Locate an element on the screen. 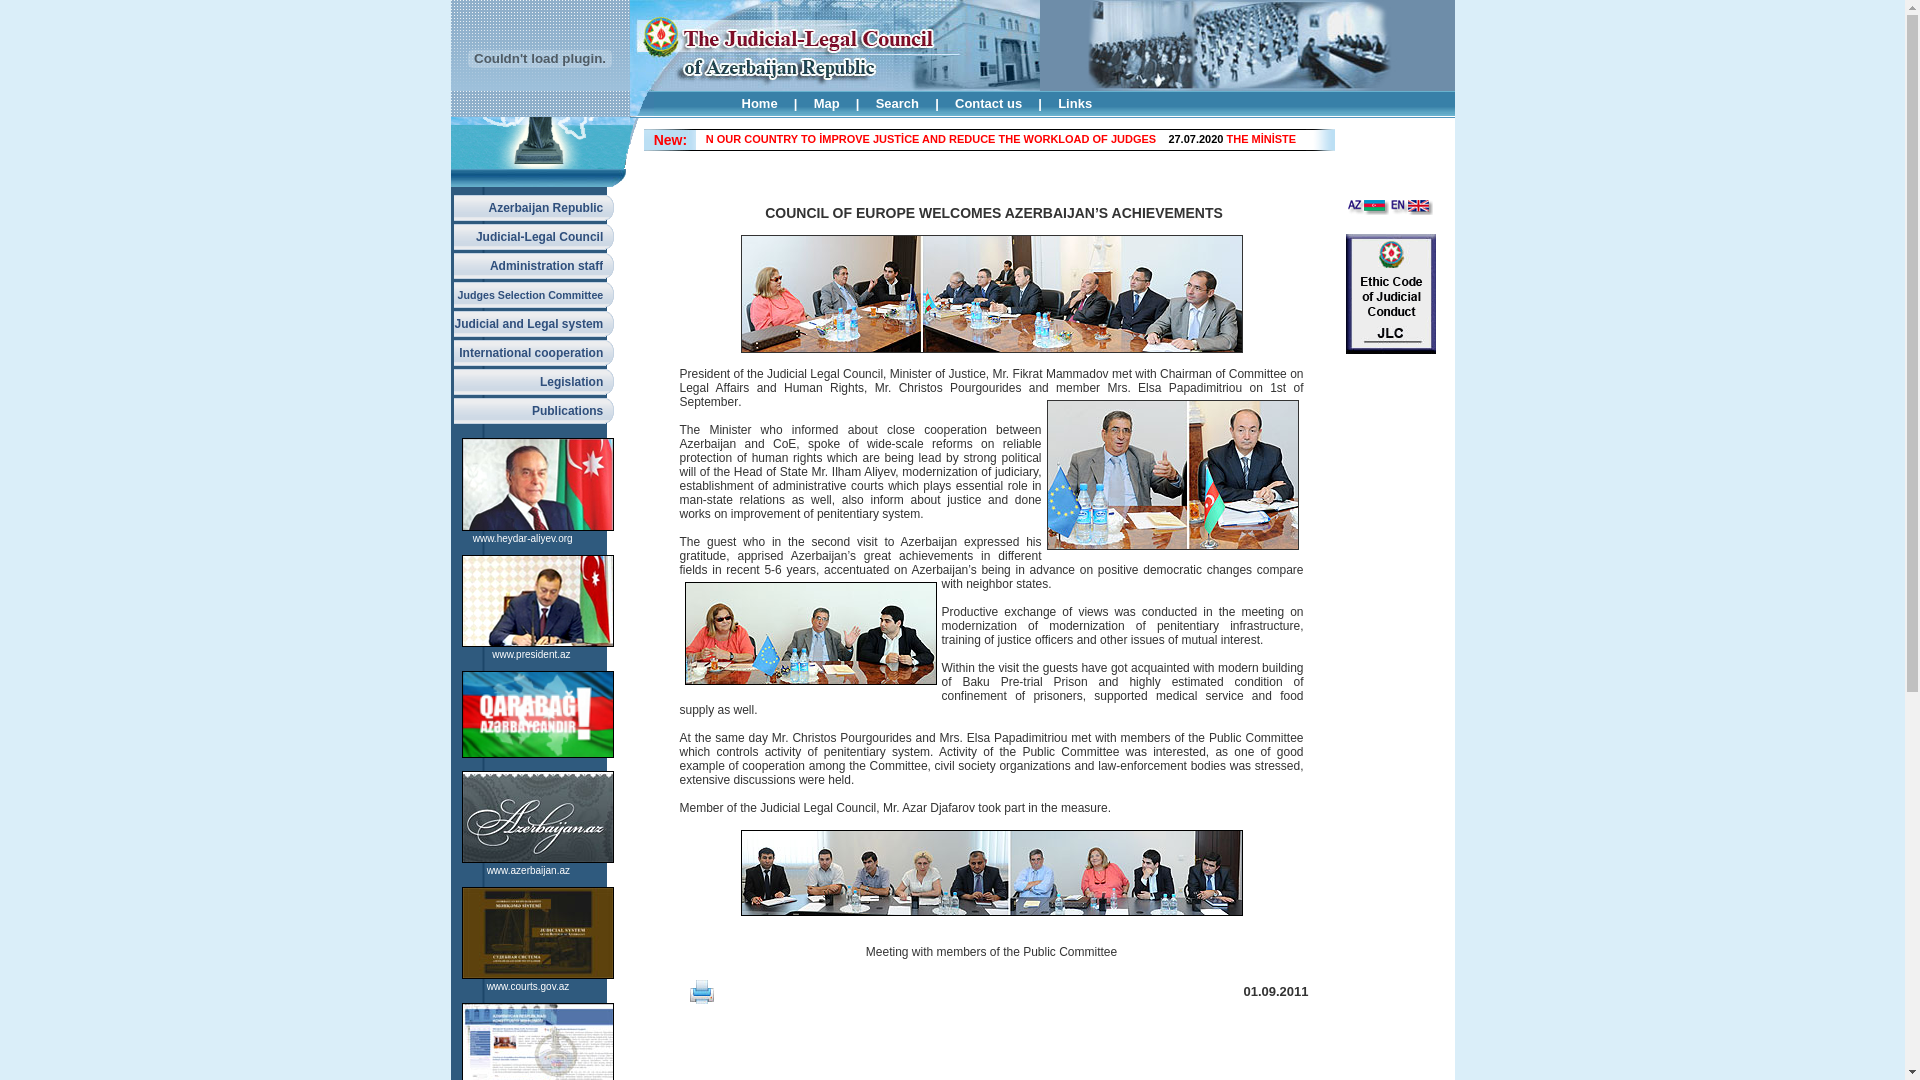 This screenshot has width=1920, height=1080. Administration staff is located at coordinates (534, 266).